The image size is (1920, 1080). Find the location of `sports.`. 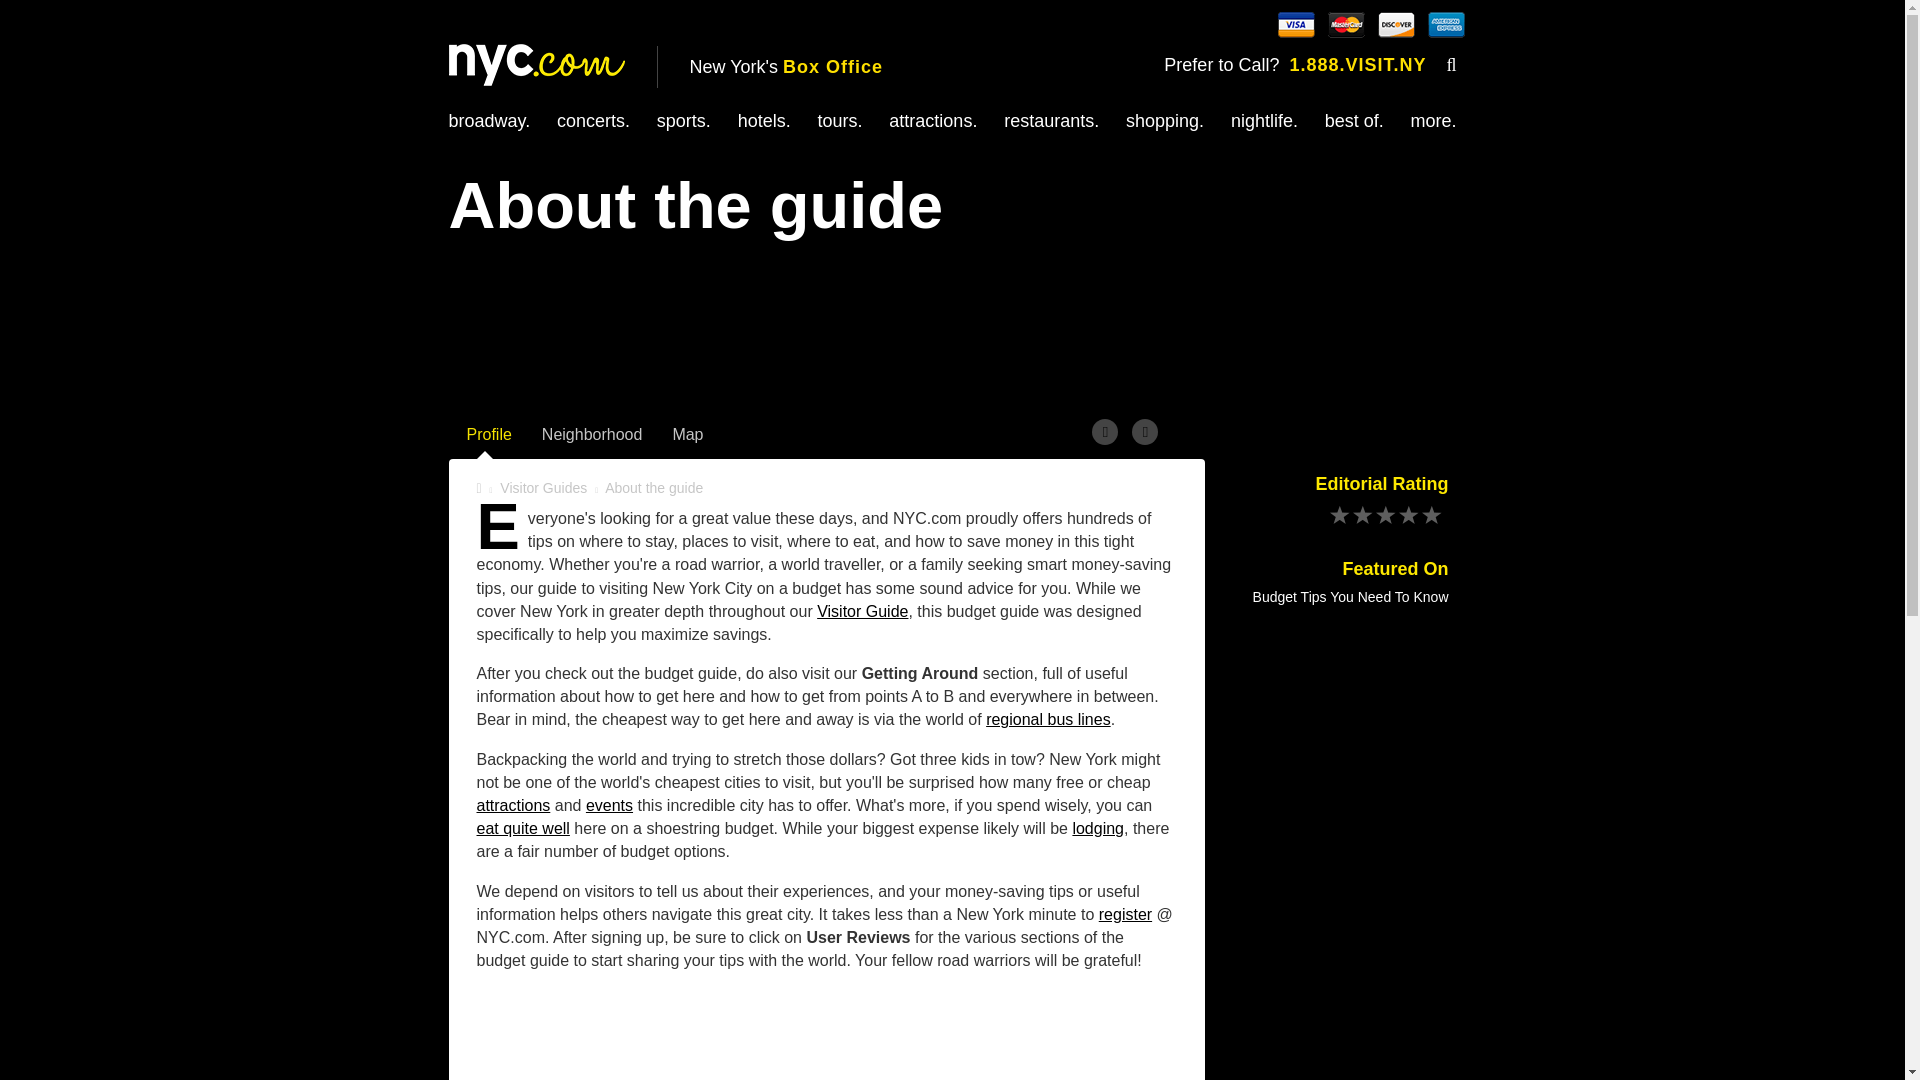

sports. is located at coordinates (683, 120).